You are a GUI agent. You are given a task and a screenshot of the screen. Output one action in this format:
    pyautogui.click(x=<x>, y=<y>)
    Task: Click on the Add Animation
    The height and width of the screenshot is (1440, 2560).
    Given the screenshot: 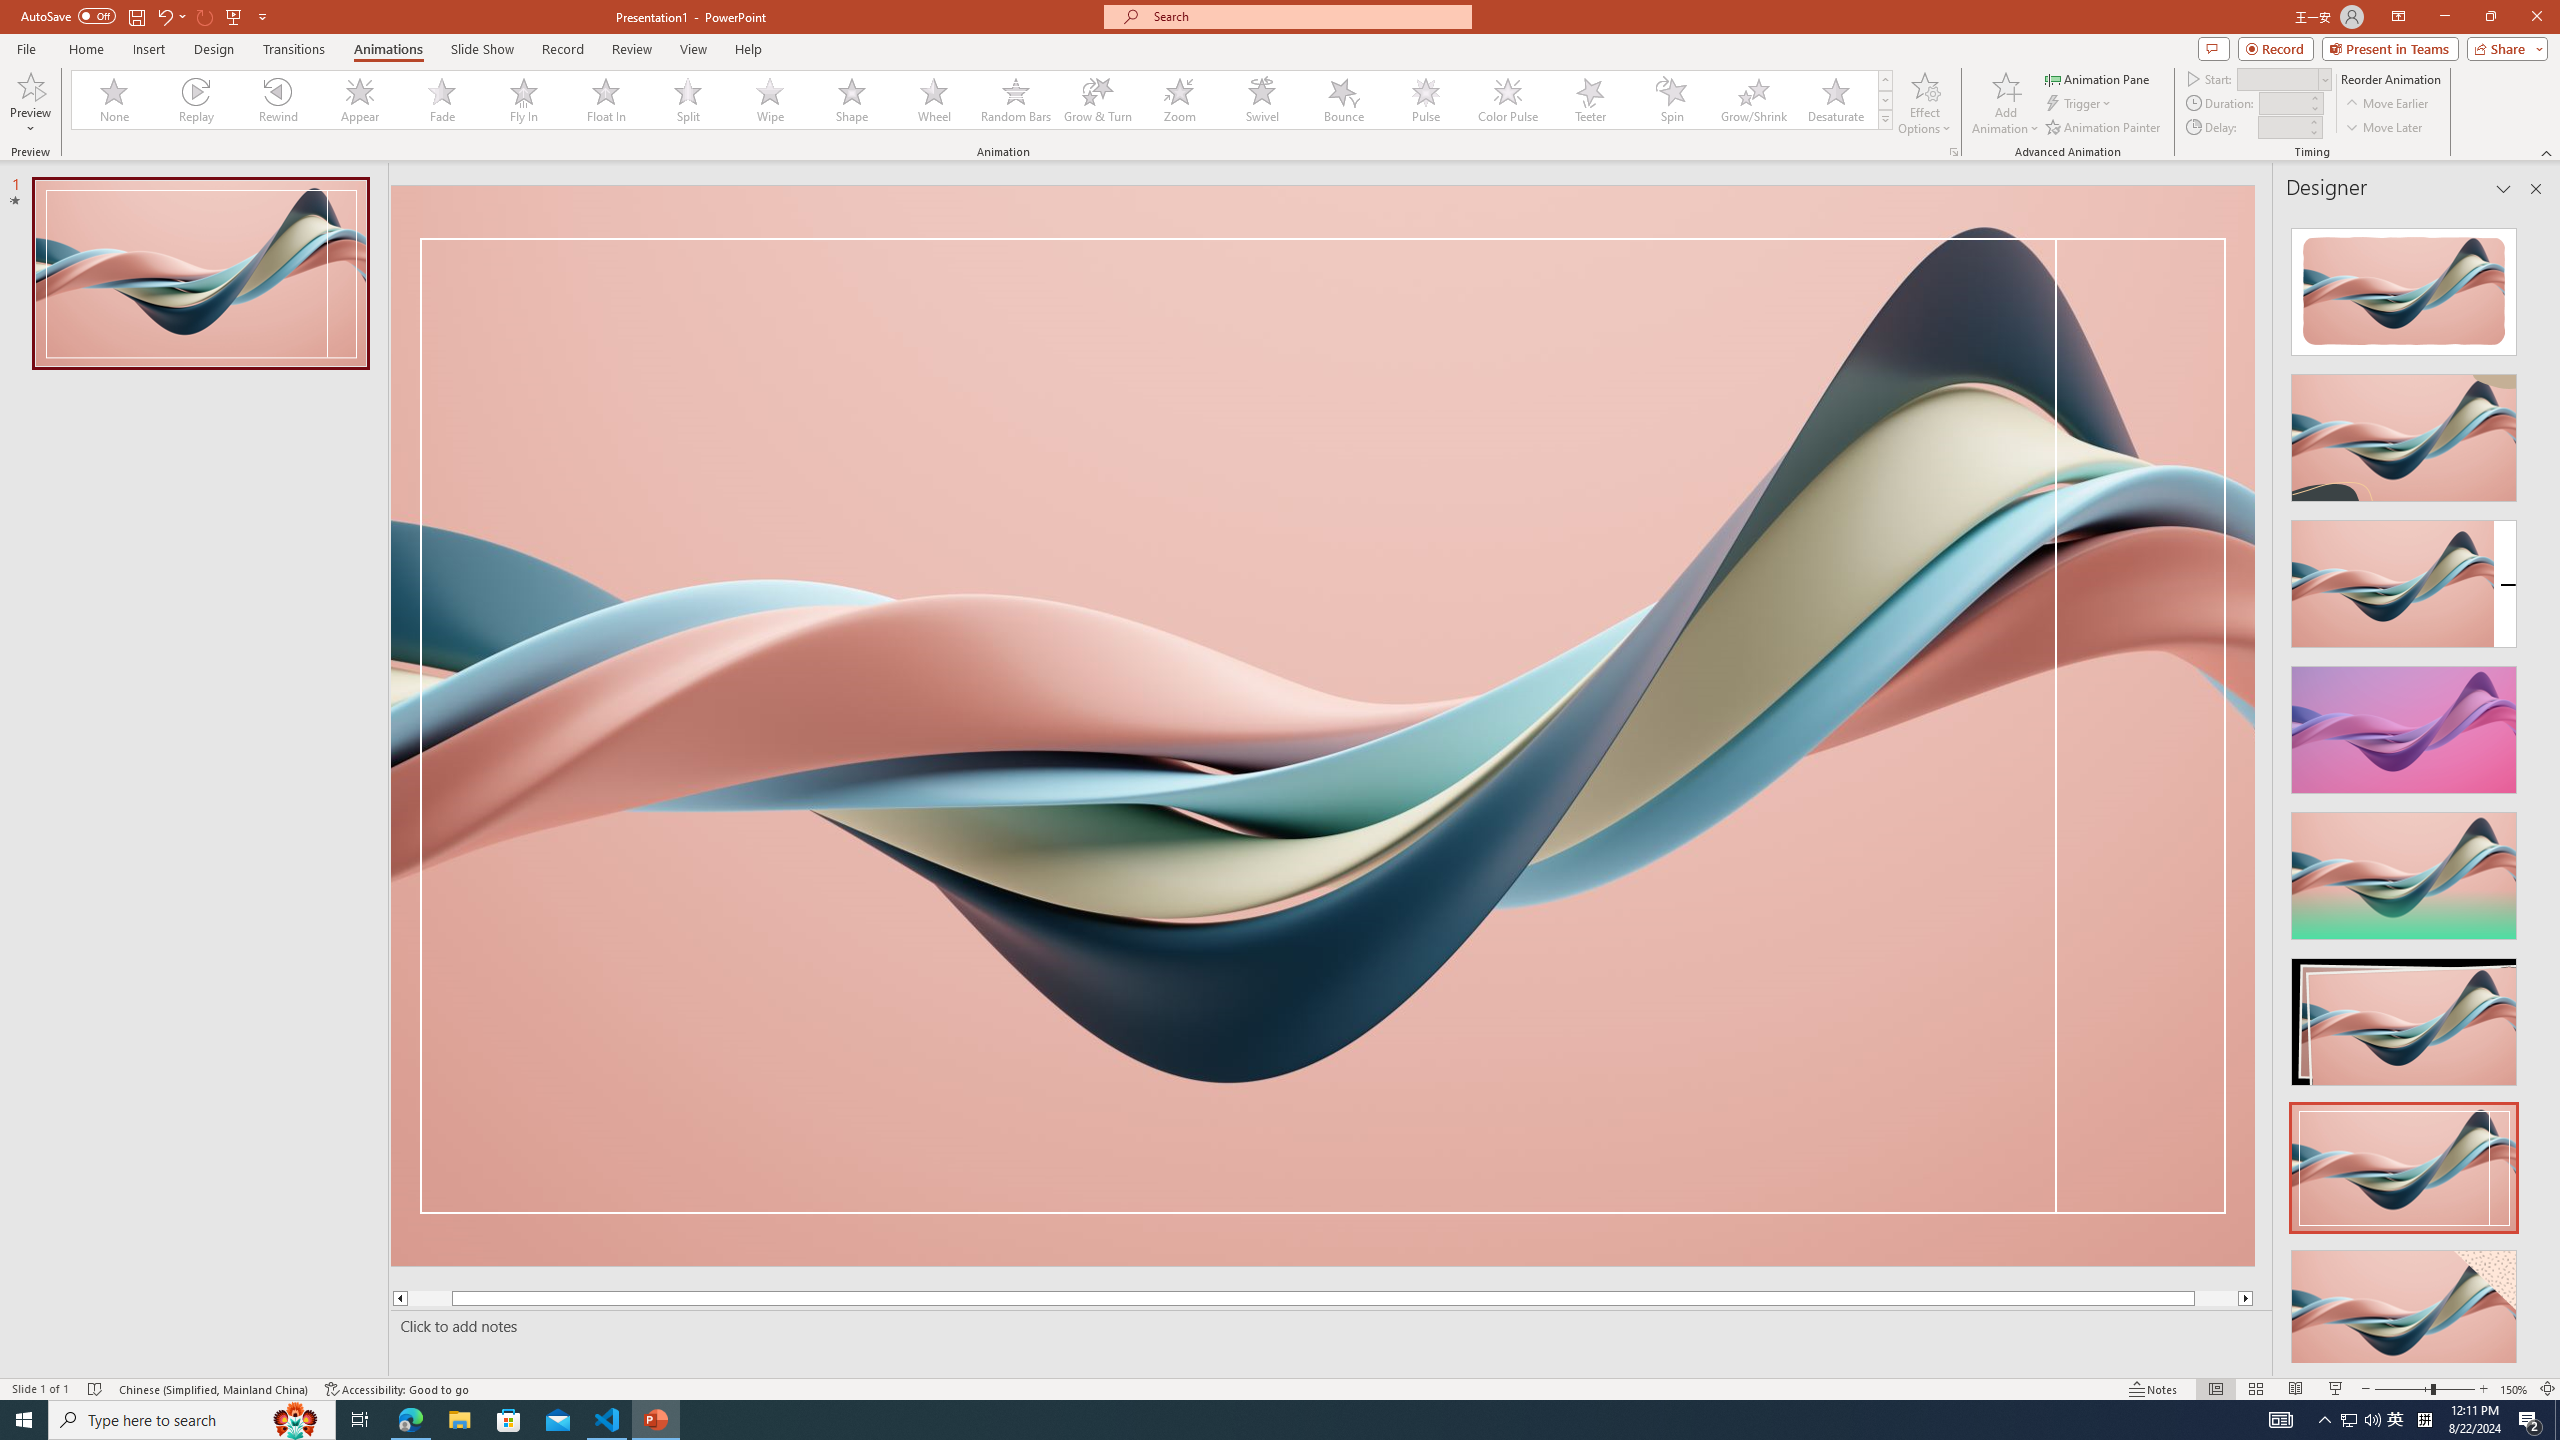 What is the action you would take?
    pyautogui.click(x=2006, y=103)
    